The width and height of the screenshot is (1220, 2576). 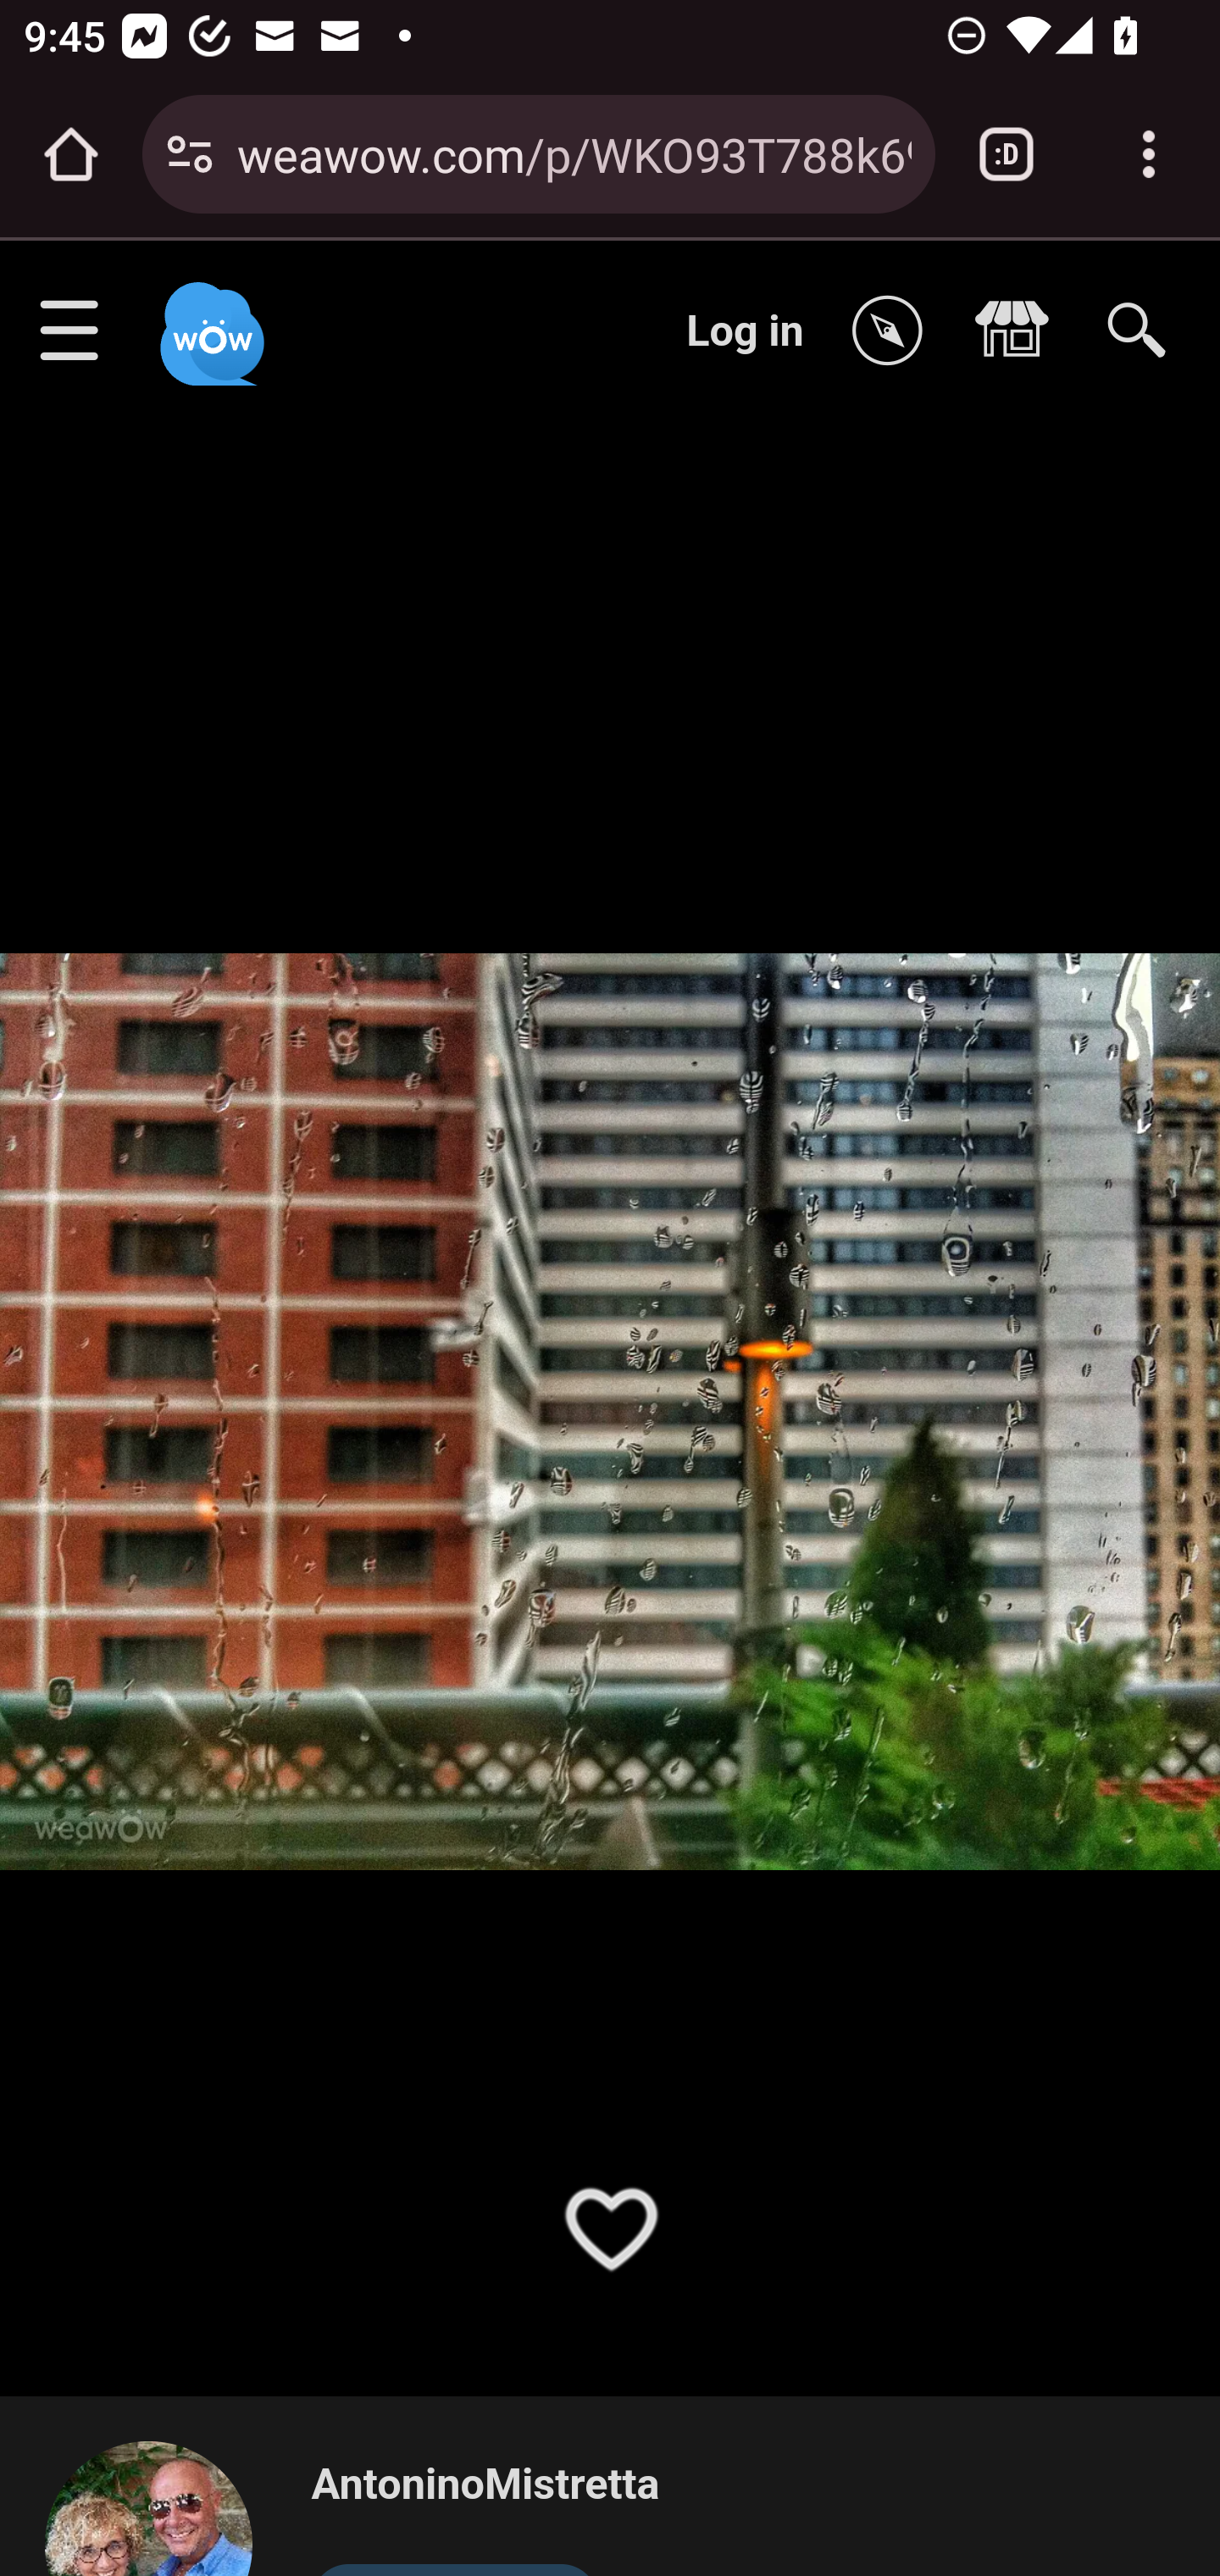 What do you see at coordinates (208, 319) in the screenshot?
I see `Weawow` at bounding box center [208, 319].